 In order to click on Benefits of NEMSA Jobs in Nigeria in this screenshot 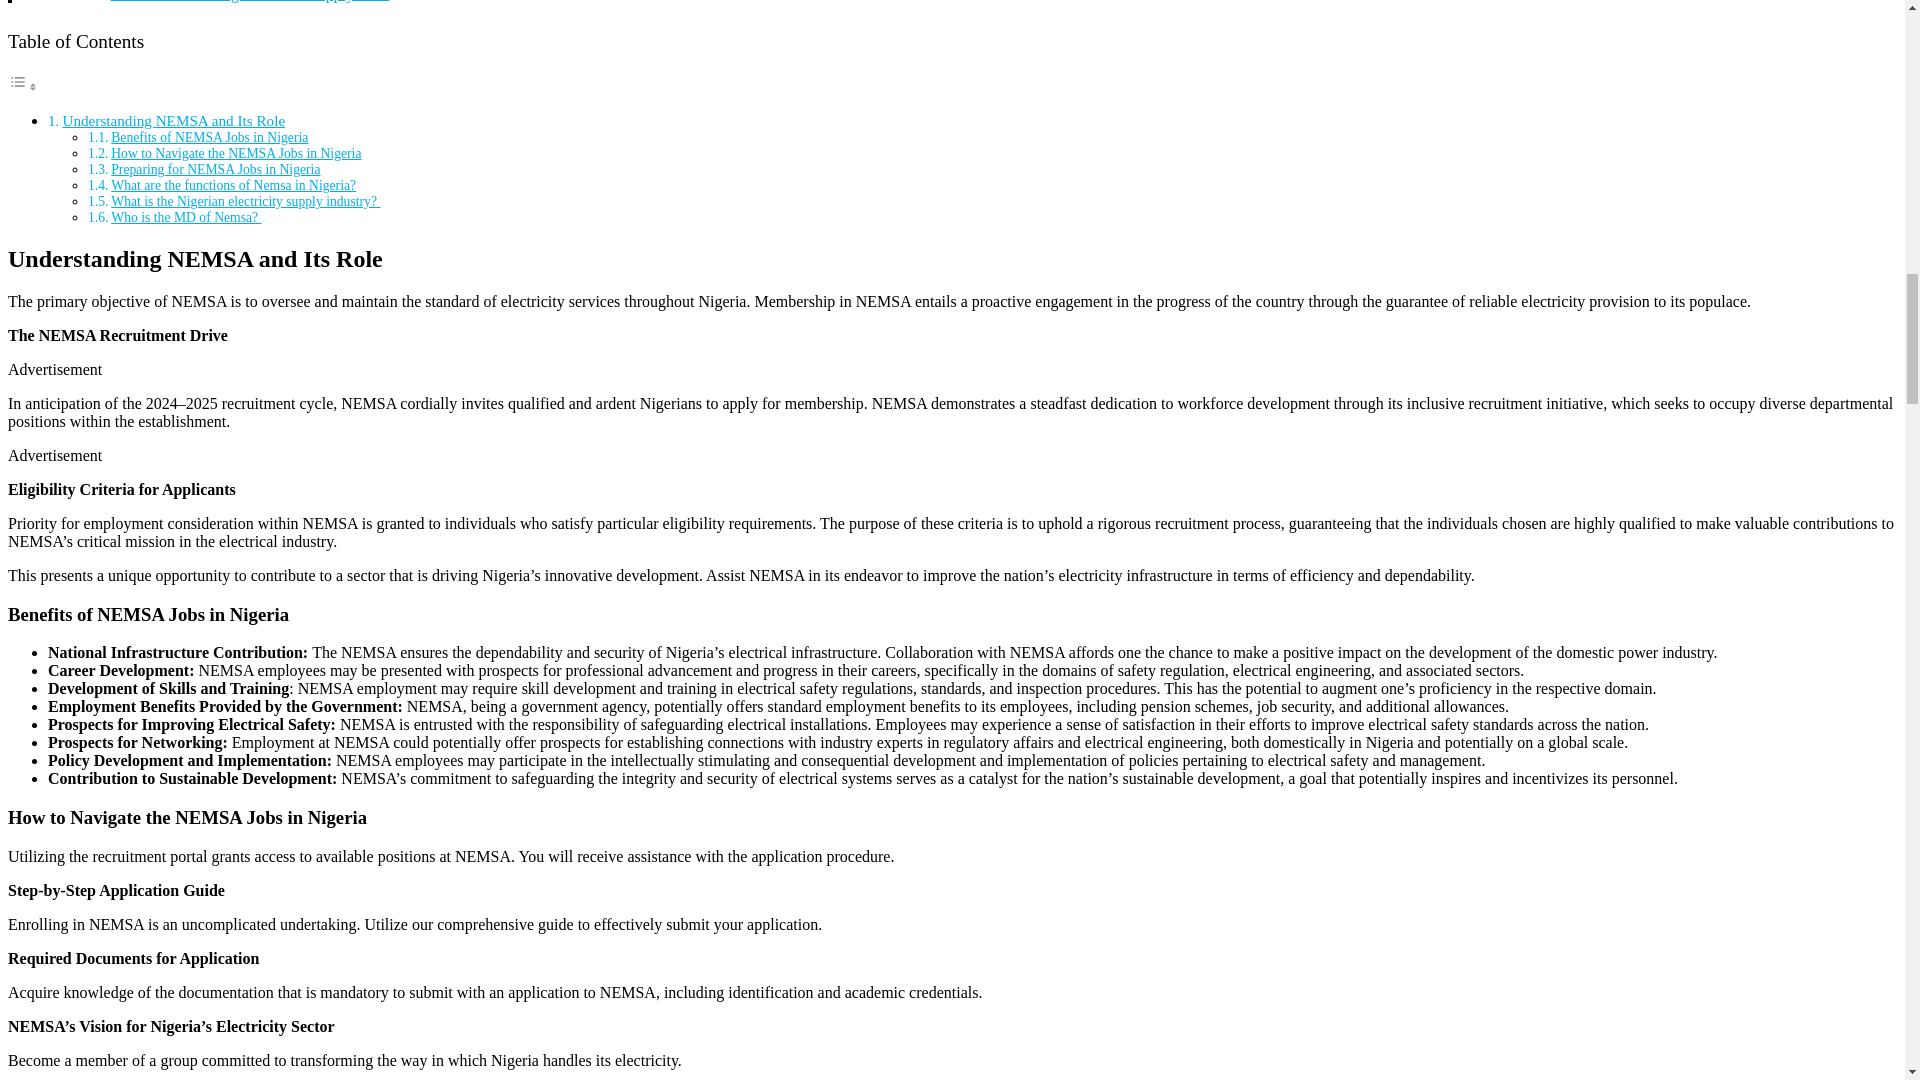, I will do `click(209, 136)`.